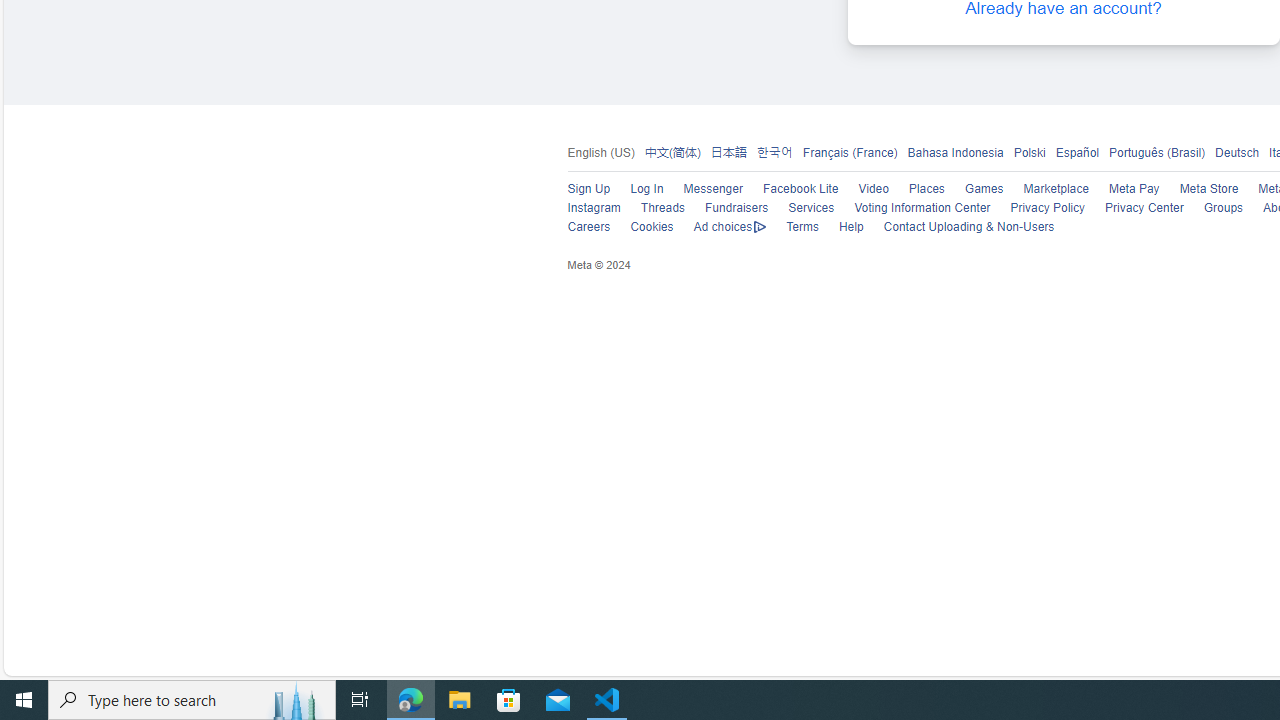 The height and width of the screenshot is (720, 1280). I want to click on Marketplace, so click(1056, 190).